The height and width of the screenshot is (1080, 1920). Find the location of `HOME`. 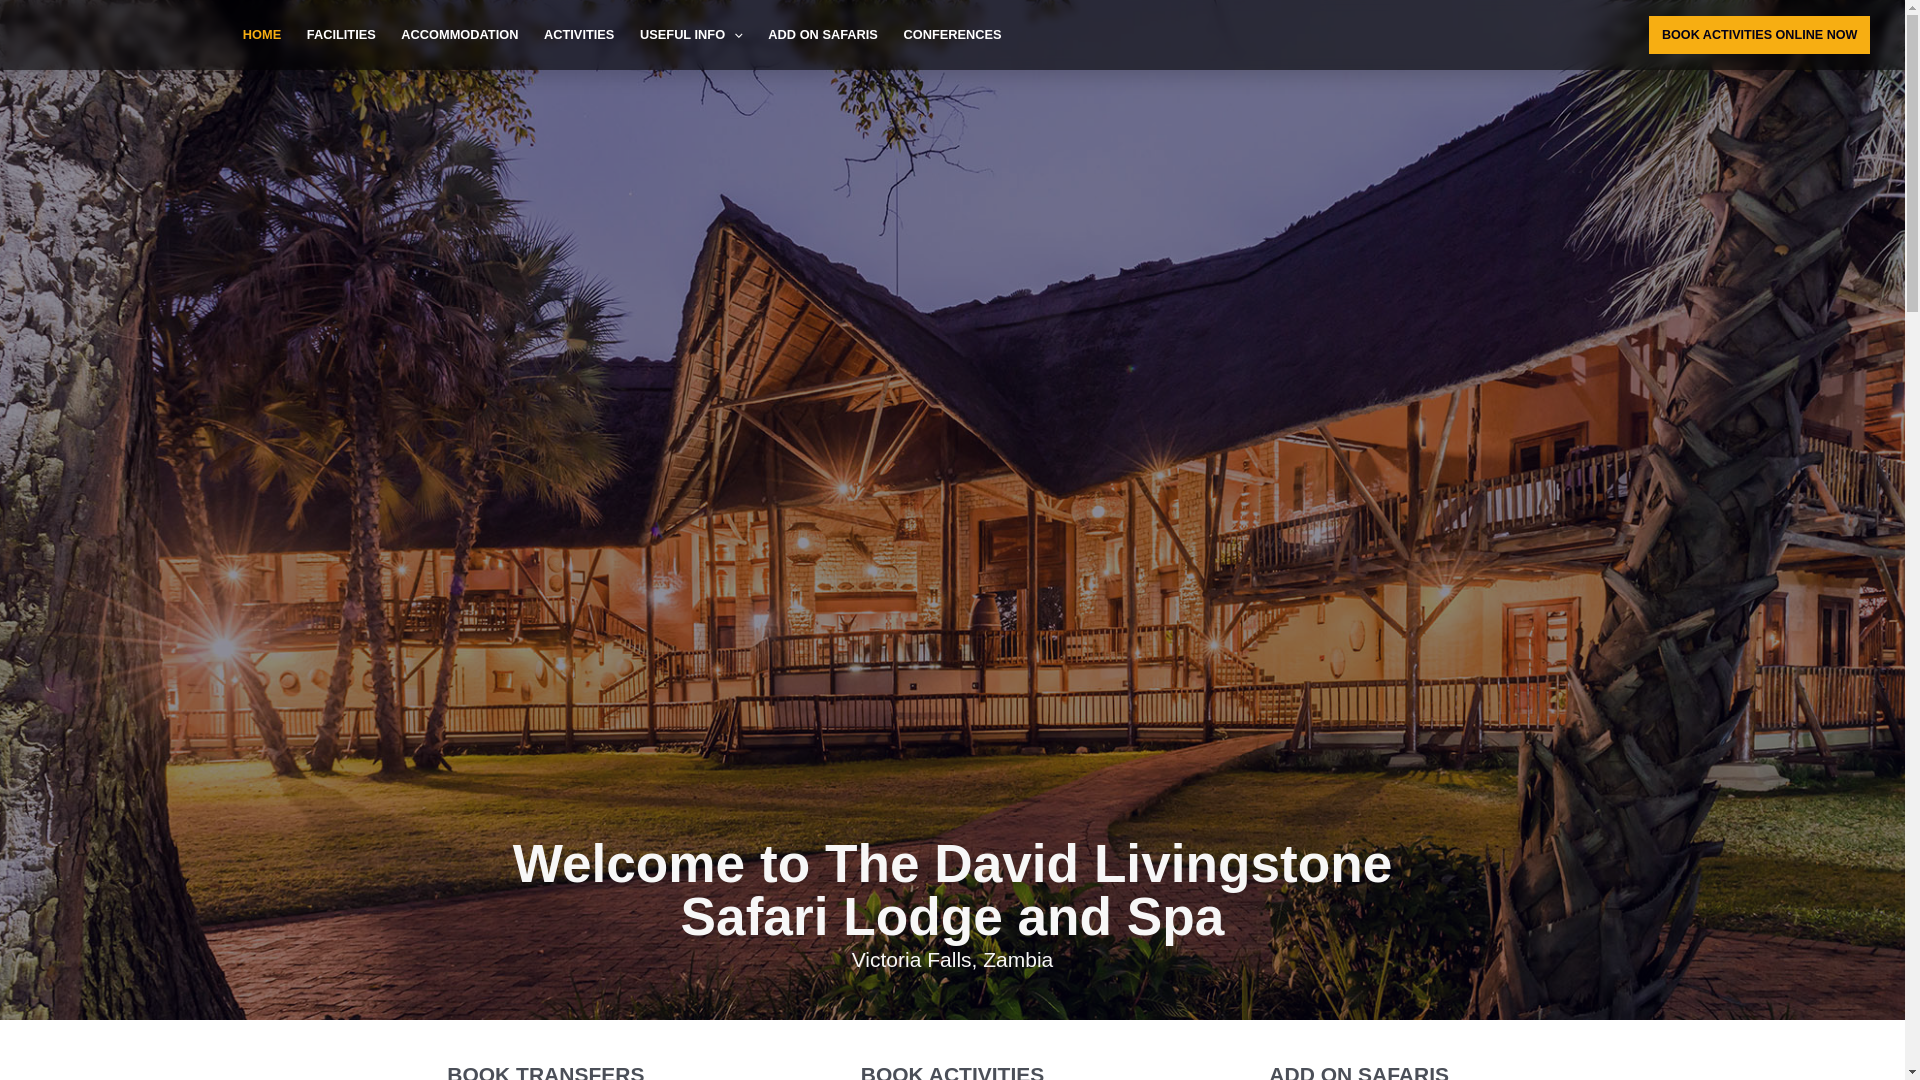

HOME is located at coordinates (262, 35).